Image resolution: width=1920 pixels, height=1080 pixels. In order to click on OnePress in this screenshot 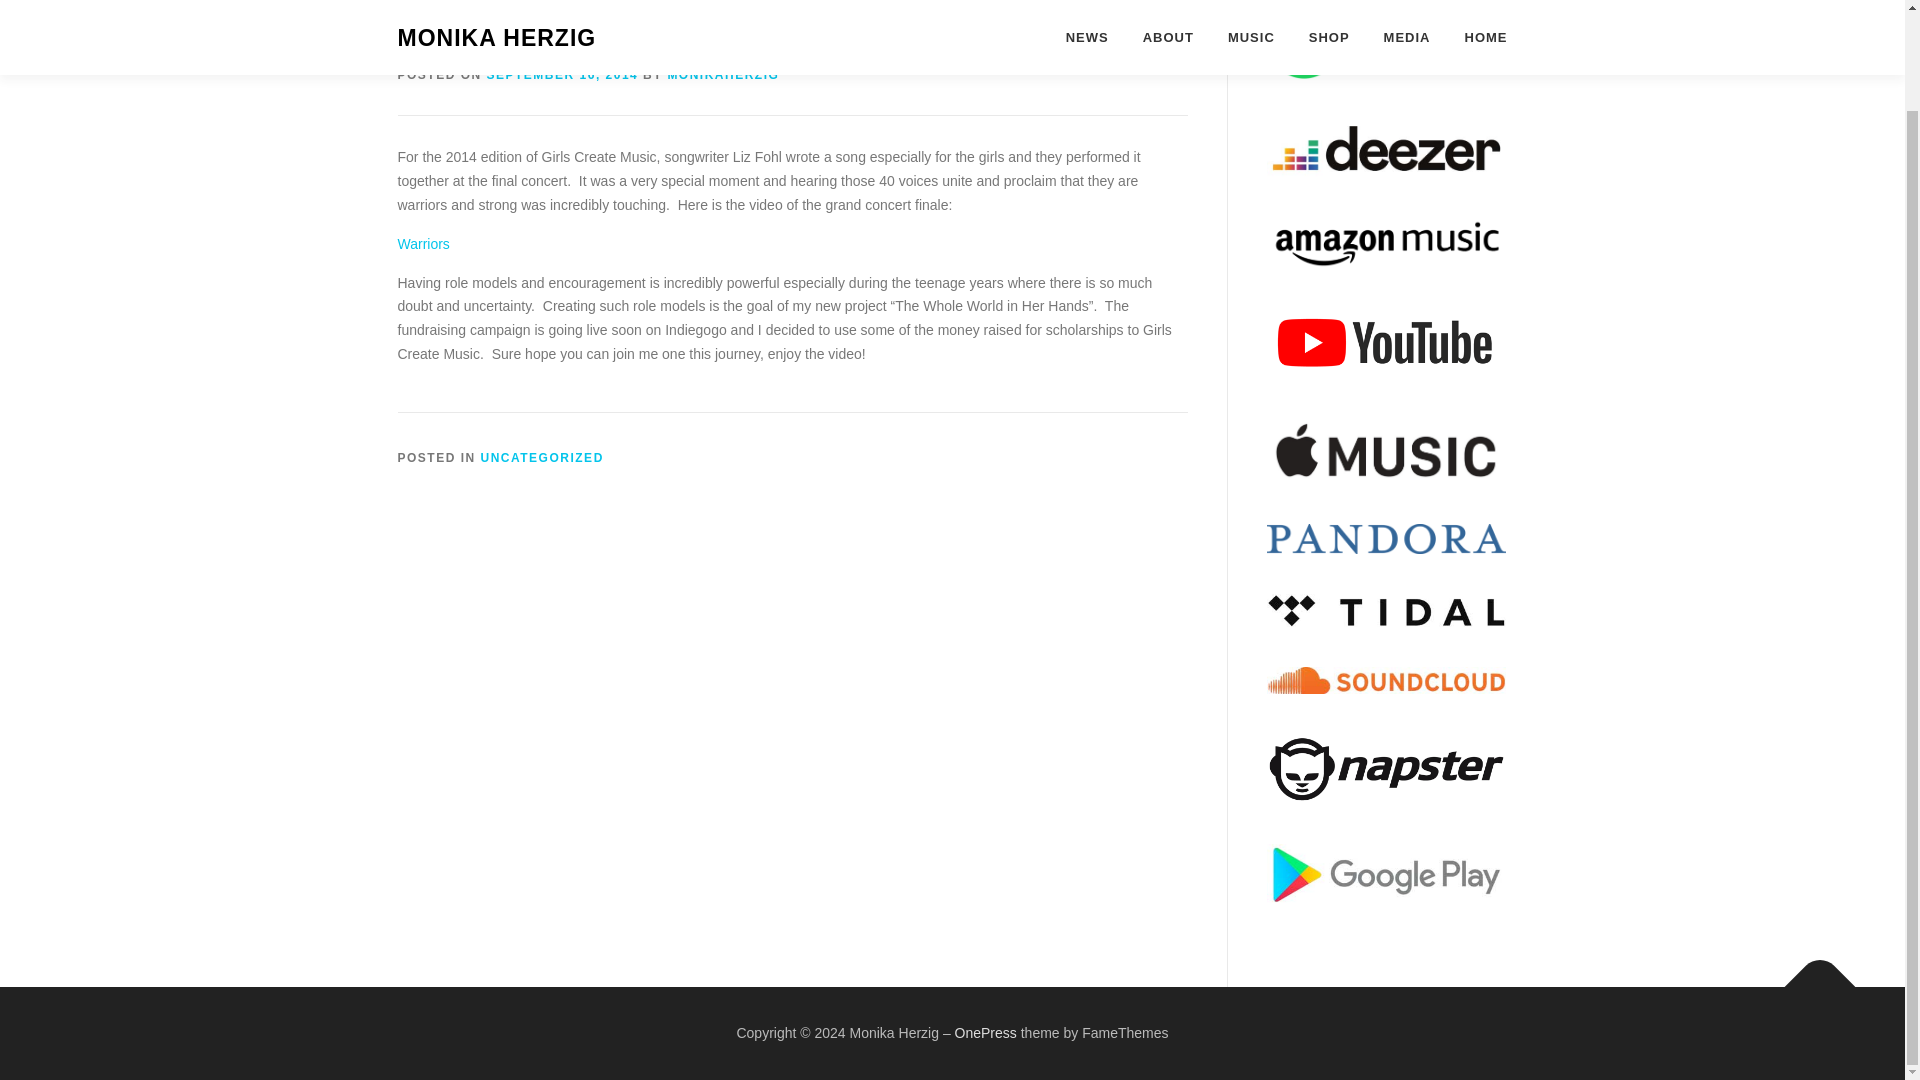, I will do `click(986, 1032)`.